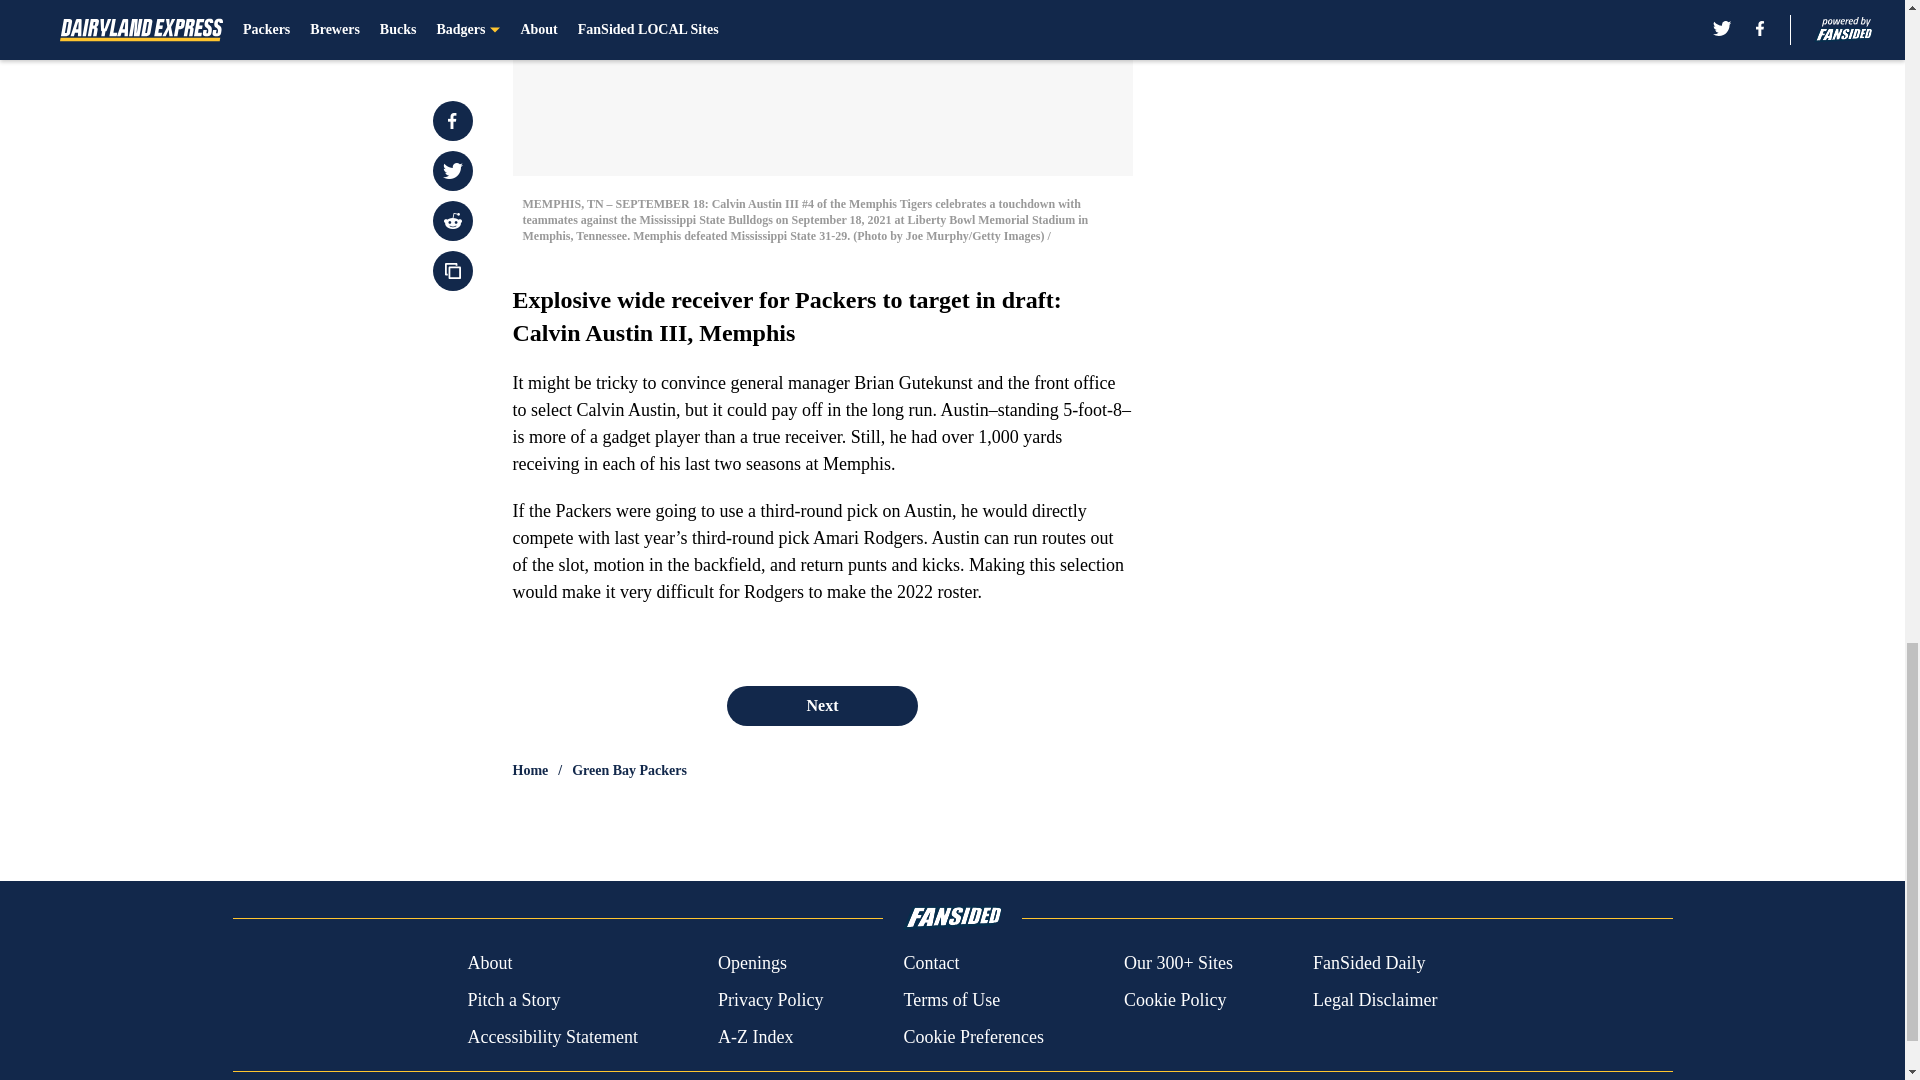 The width and height of the screenshot is (1920, 1080). I want to click on Green Bay Packers, so click(630, 770).